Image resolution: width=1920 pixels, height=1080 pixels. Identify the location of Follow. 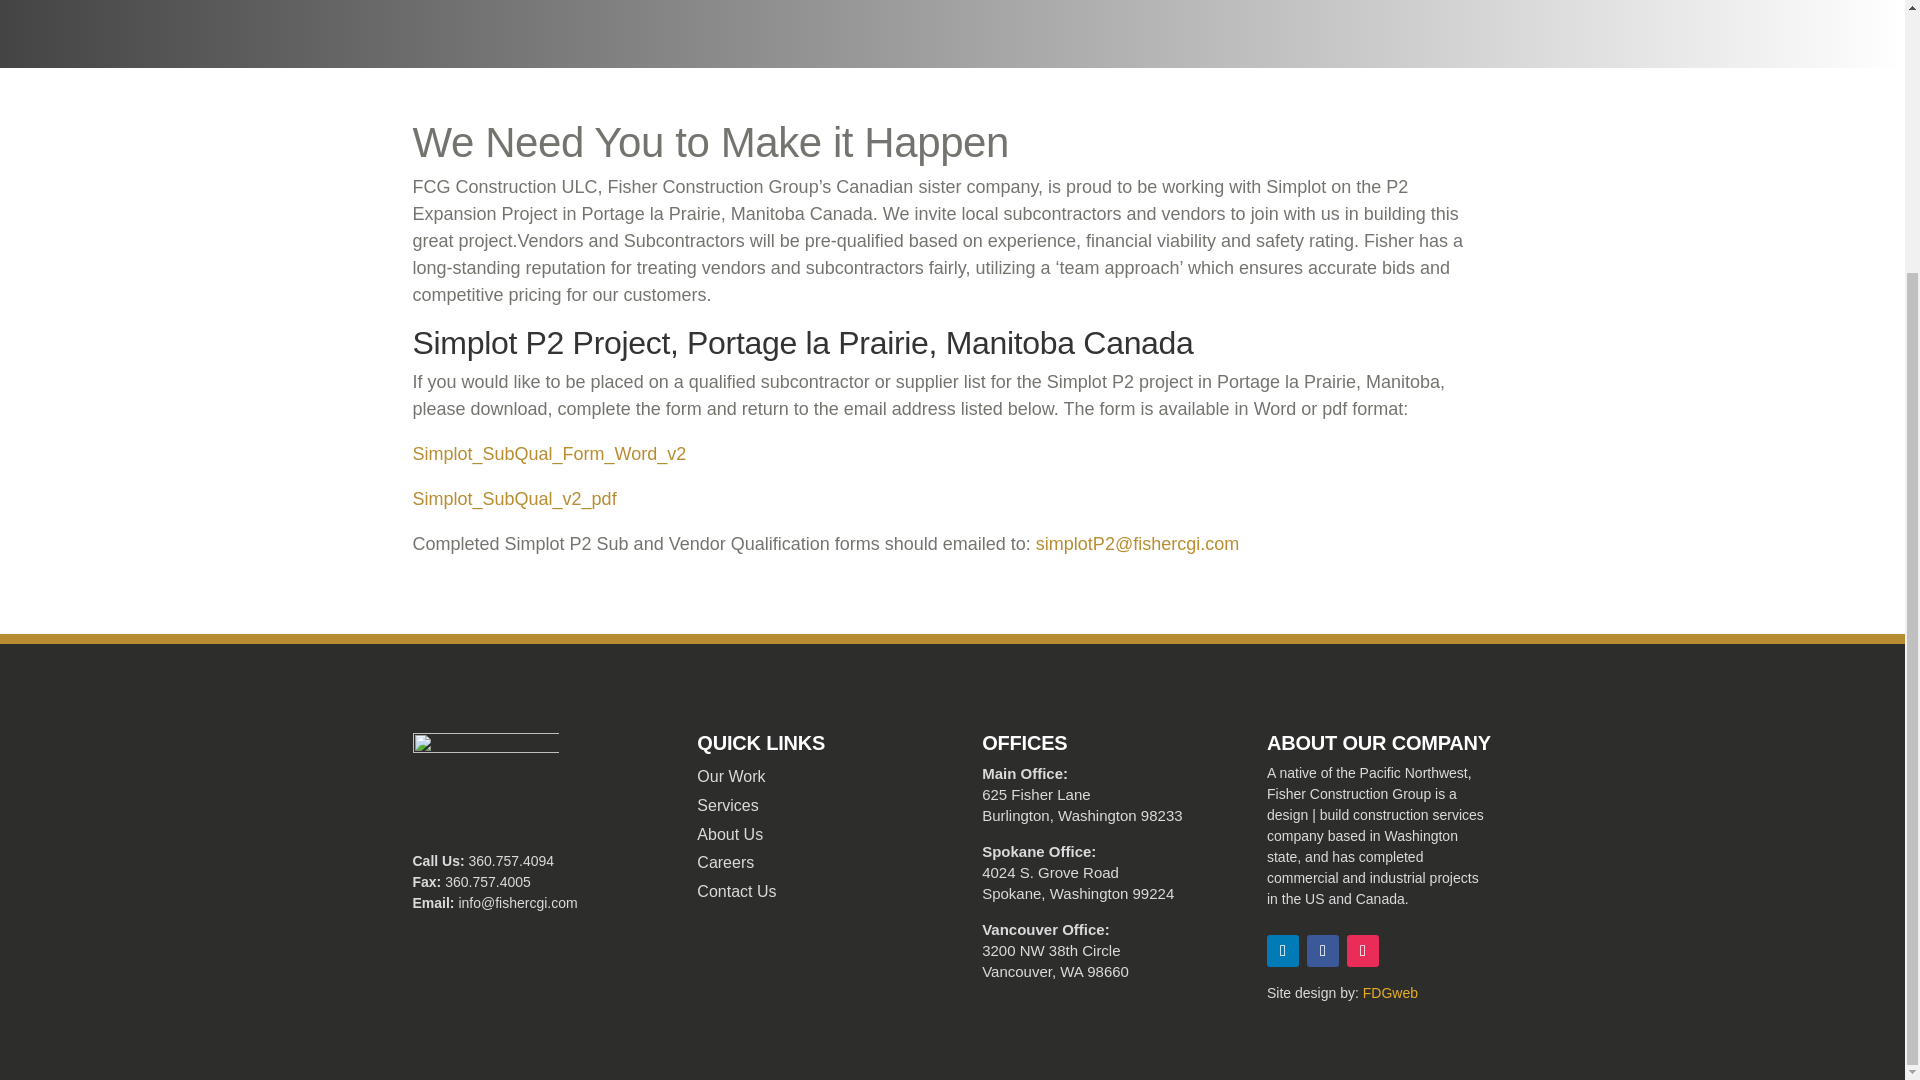
(1362, 950).